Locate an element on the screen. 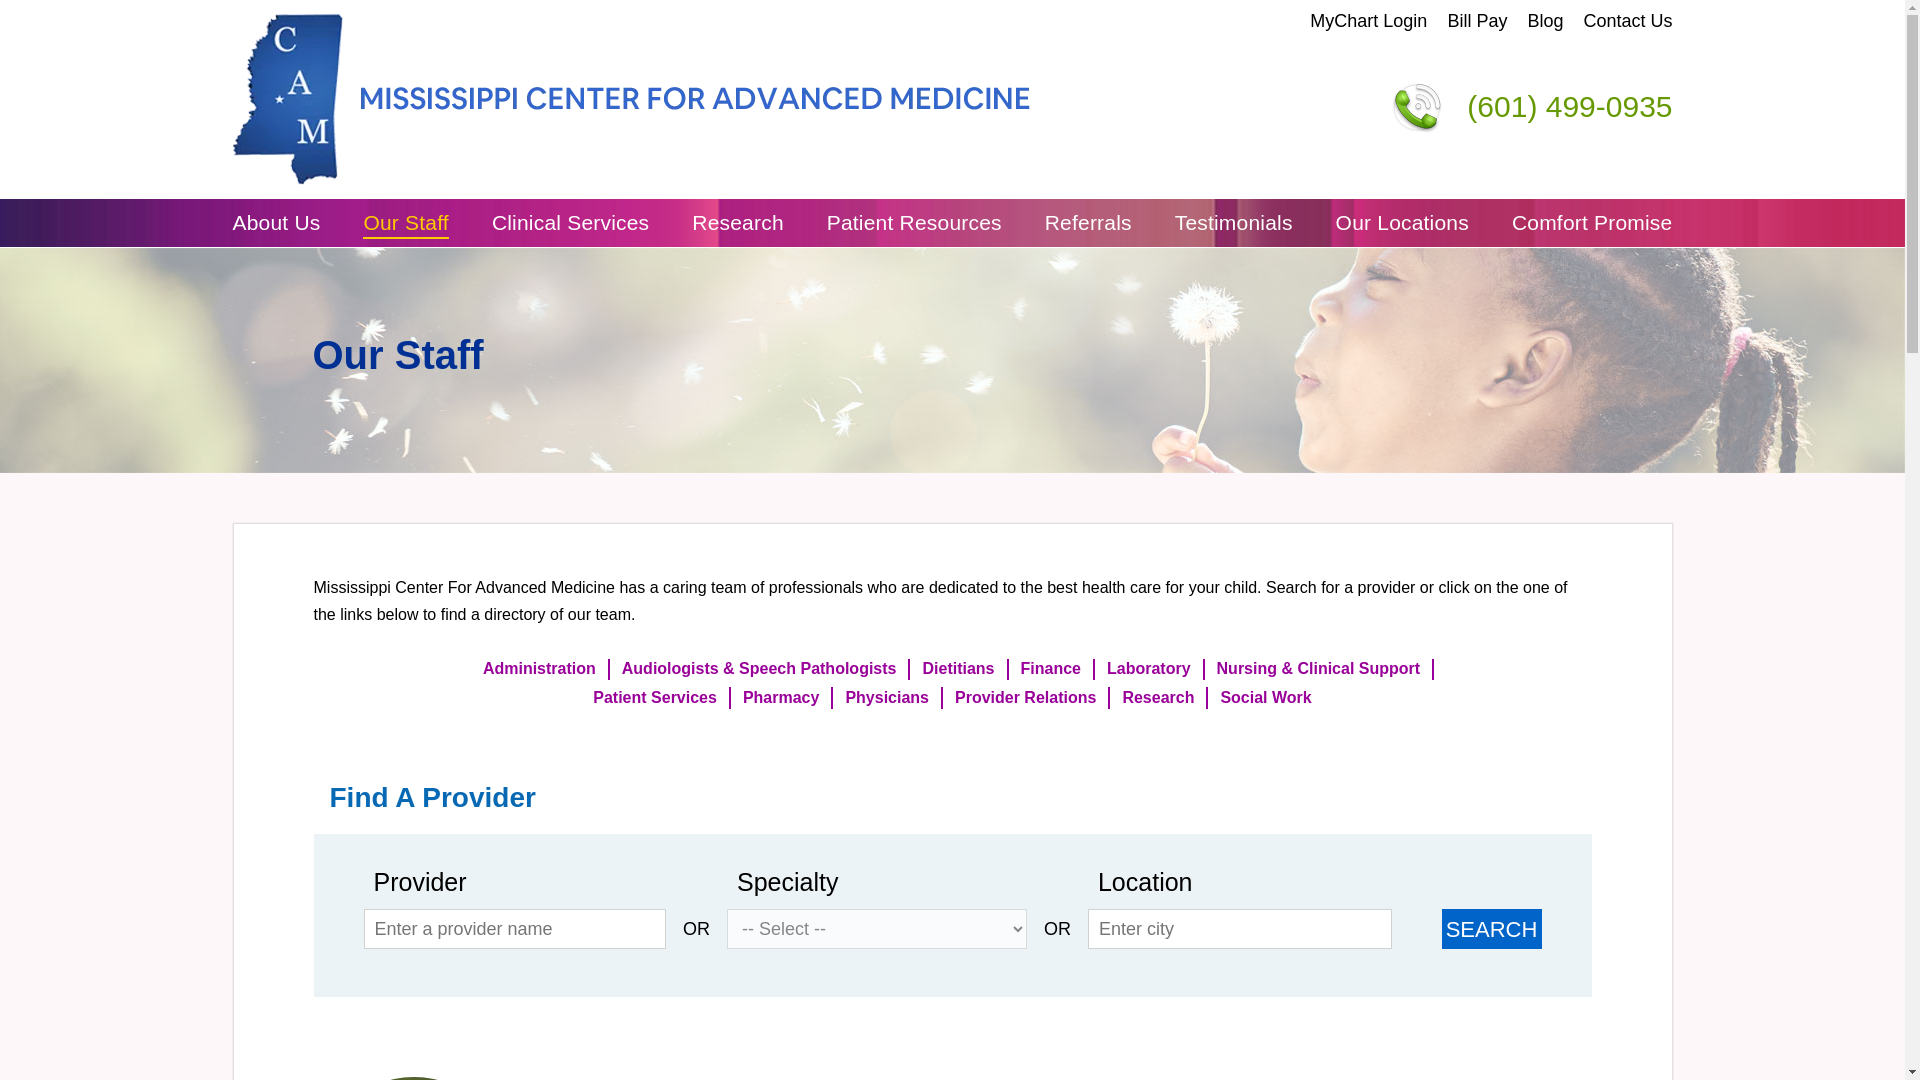  Our Staff is located at coordinates (404, 222).